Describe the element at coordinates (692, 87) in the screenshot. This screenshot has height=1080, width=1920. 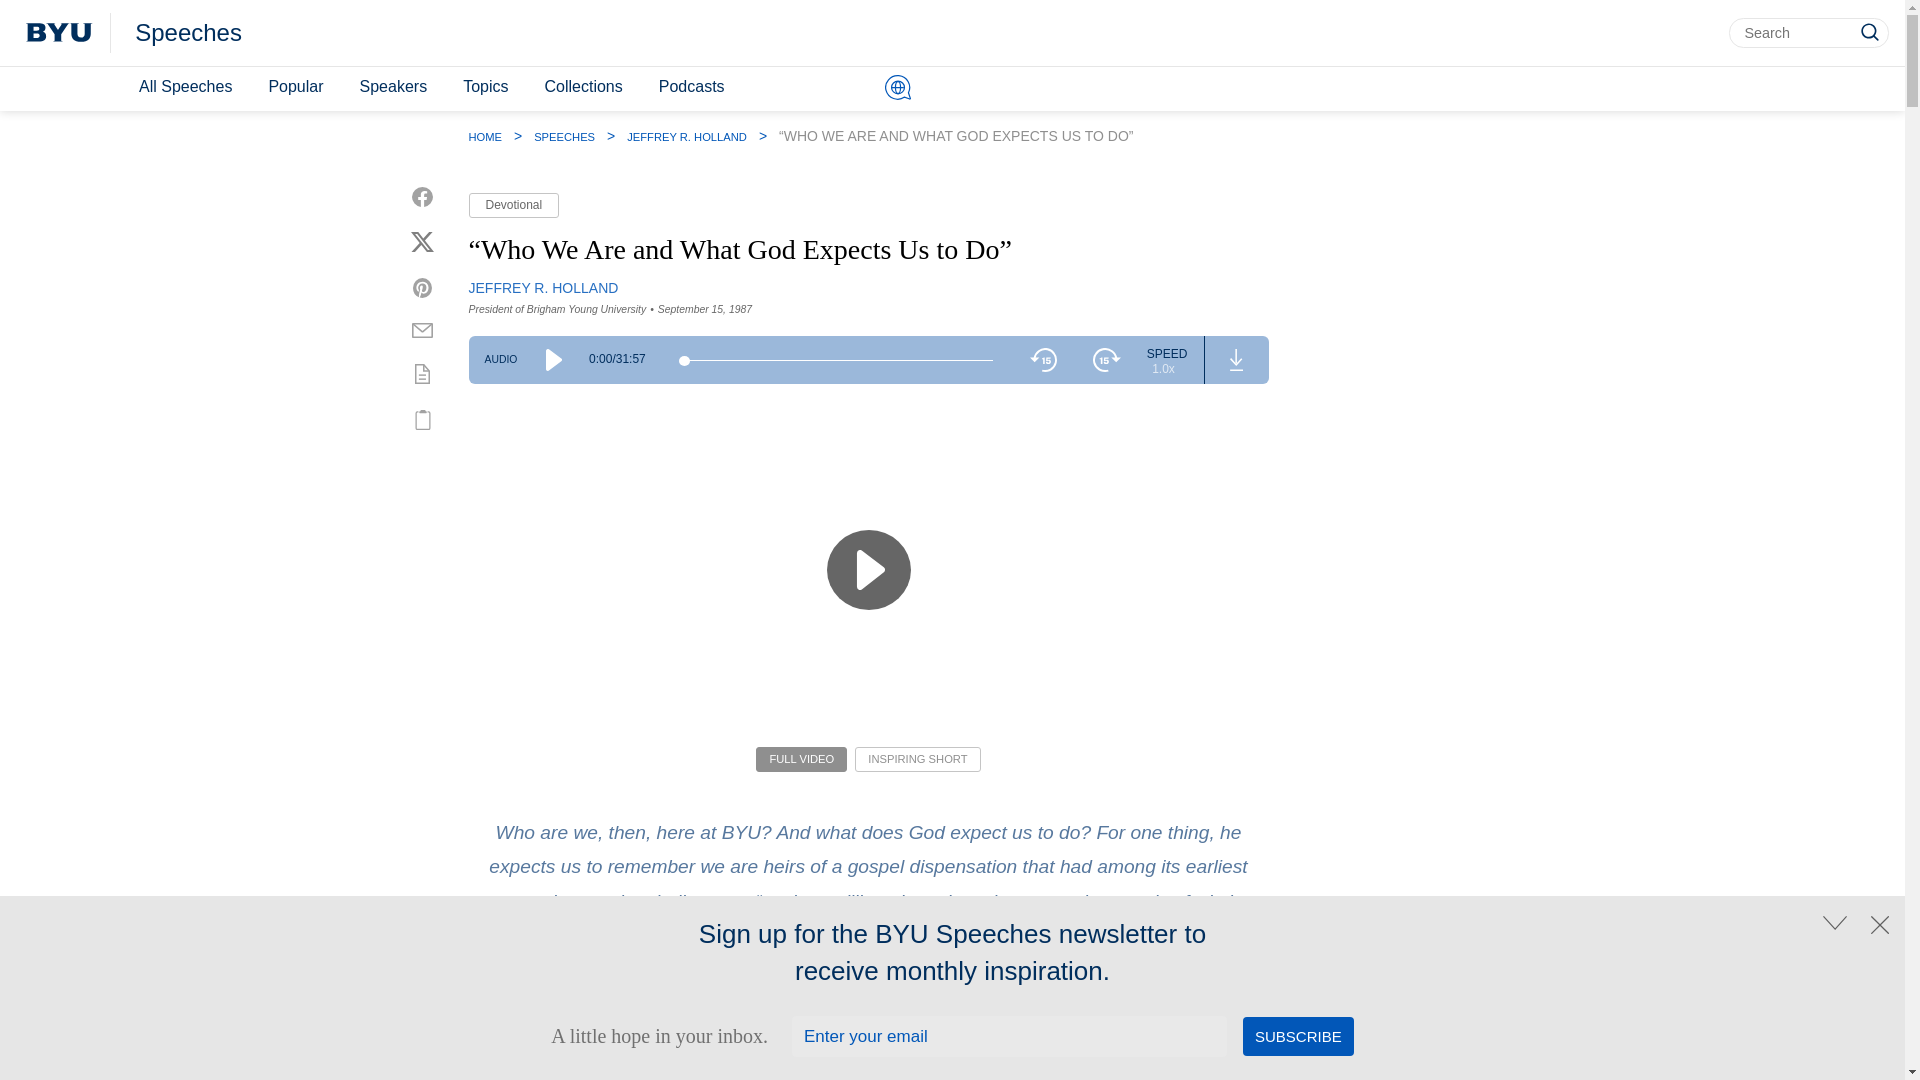
I see `Podcasts` at that location.